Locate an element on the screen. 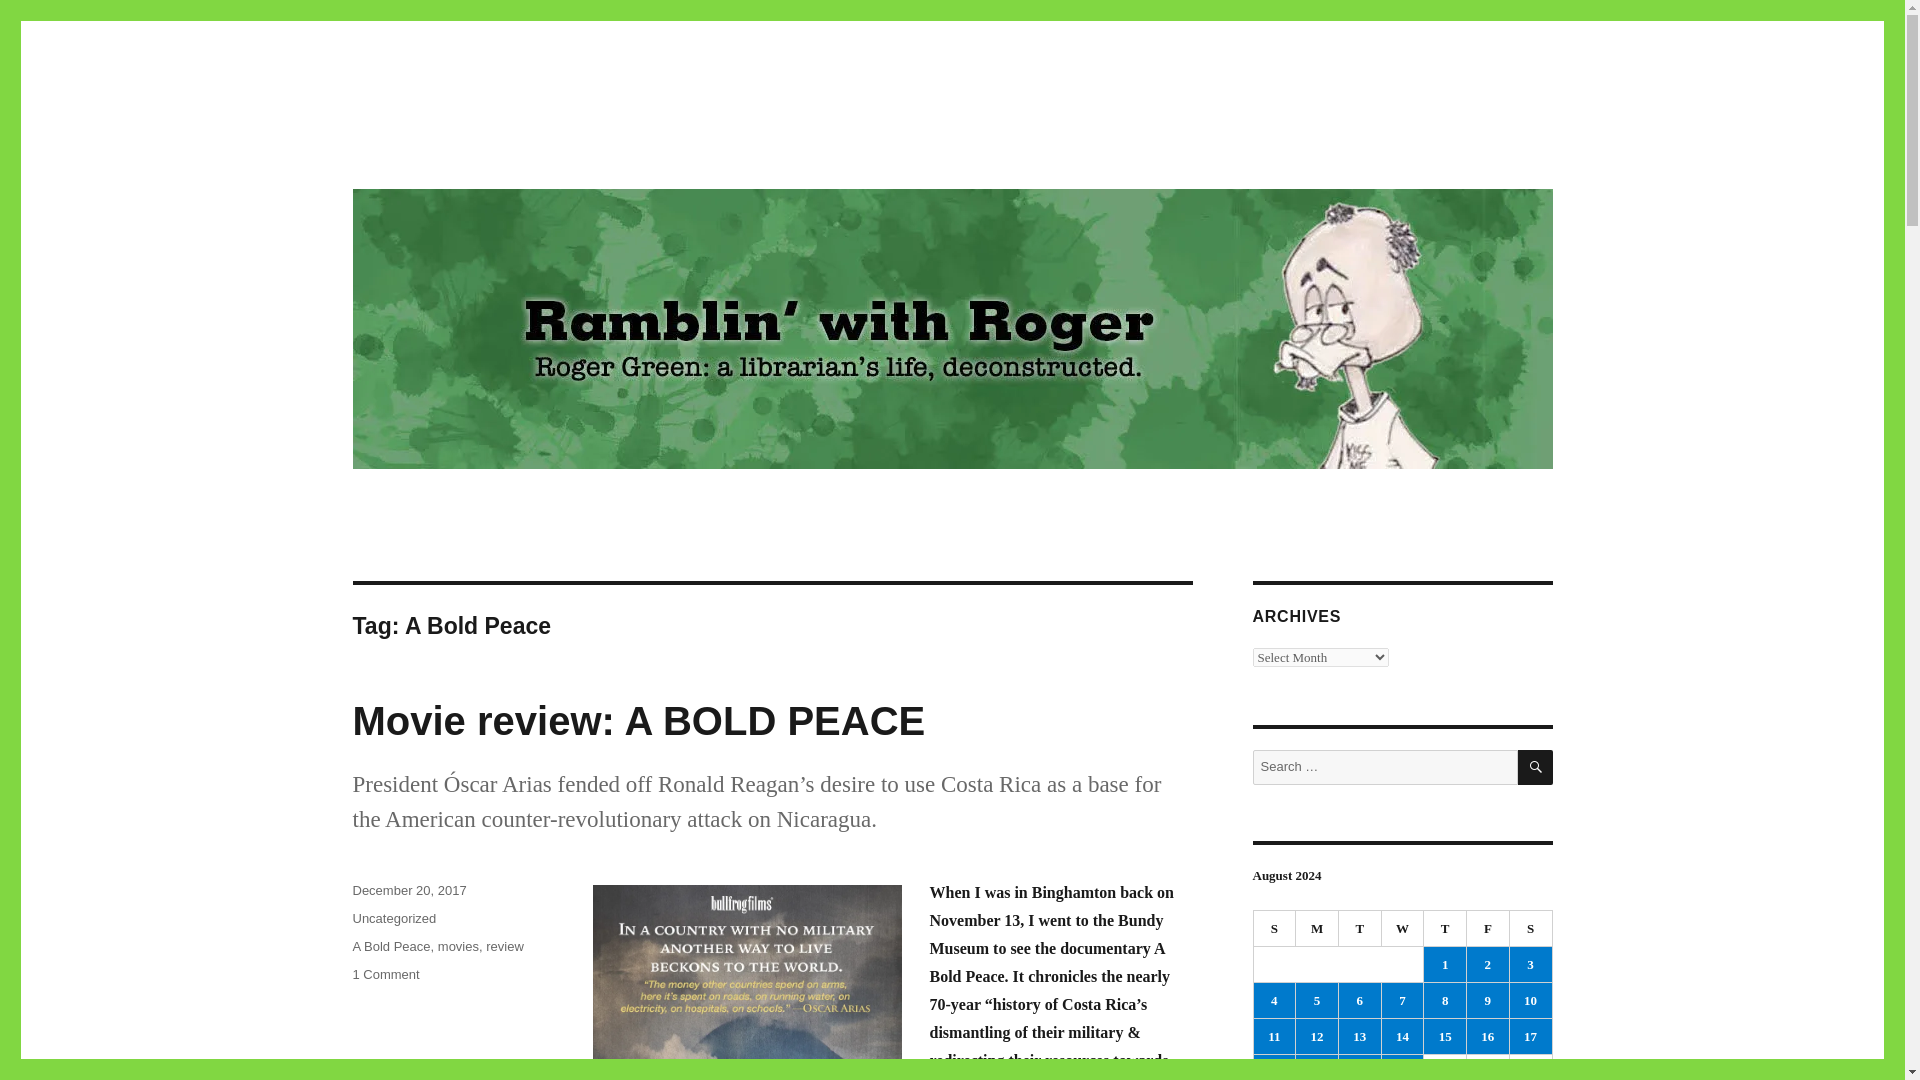  14 is located at coordinates (1403, 1036).